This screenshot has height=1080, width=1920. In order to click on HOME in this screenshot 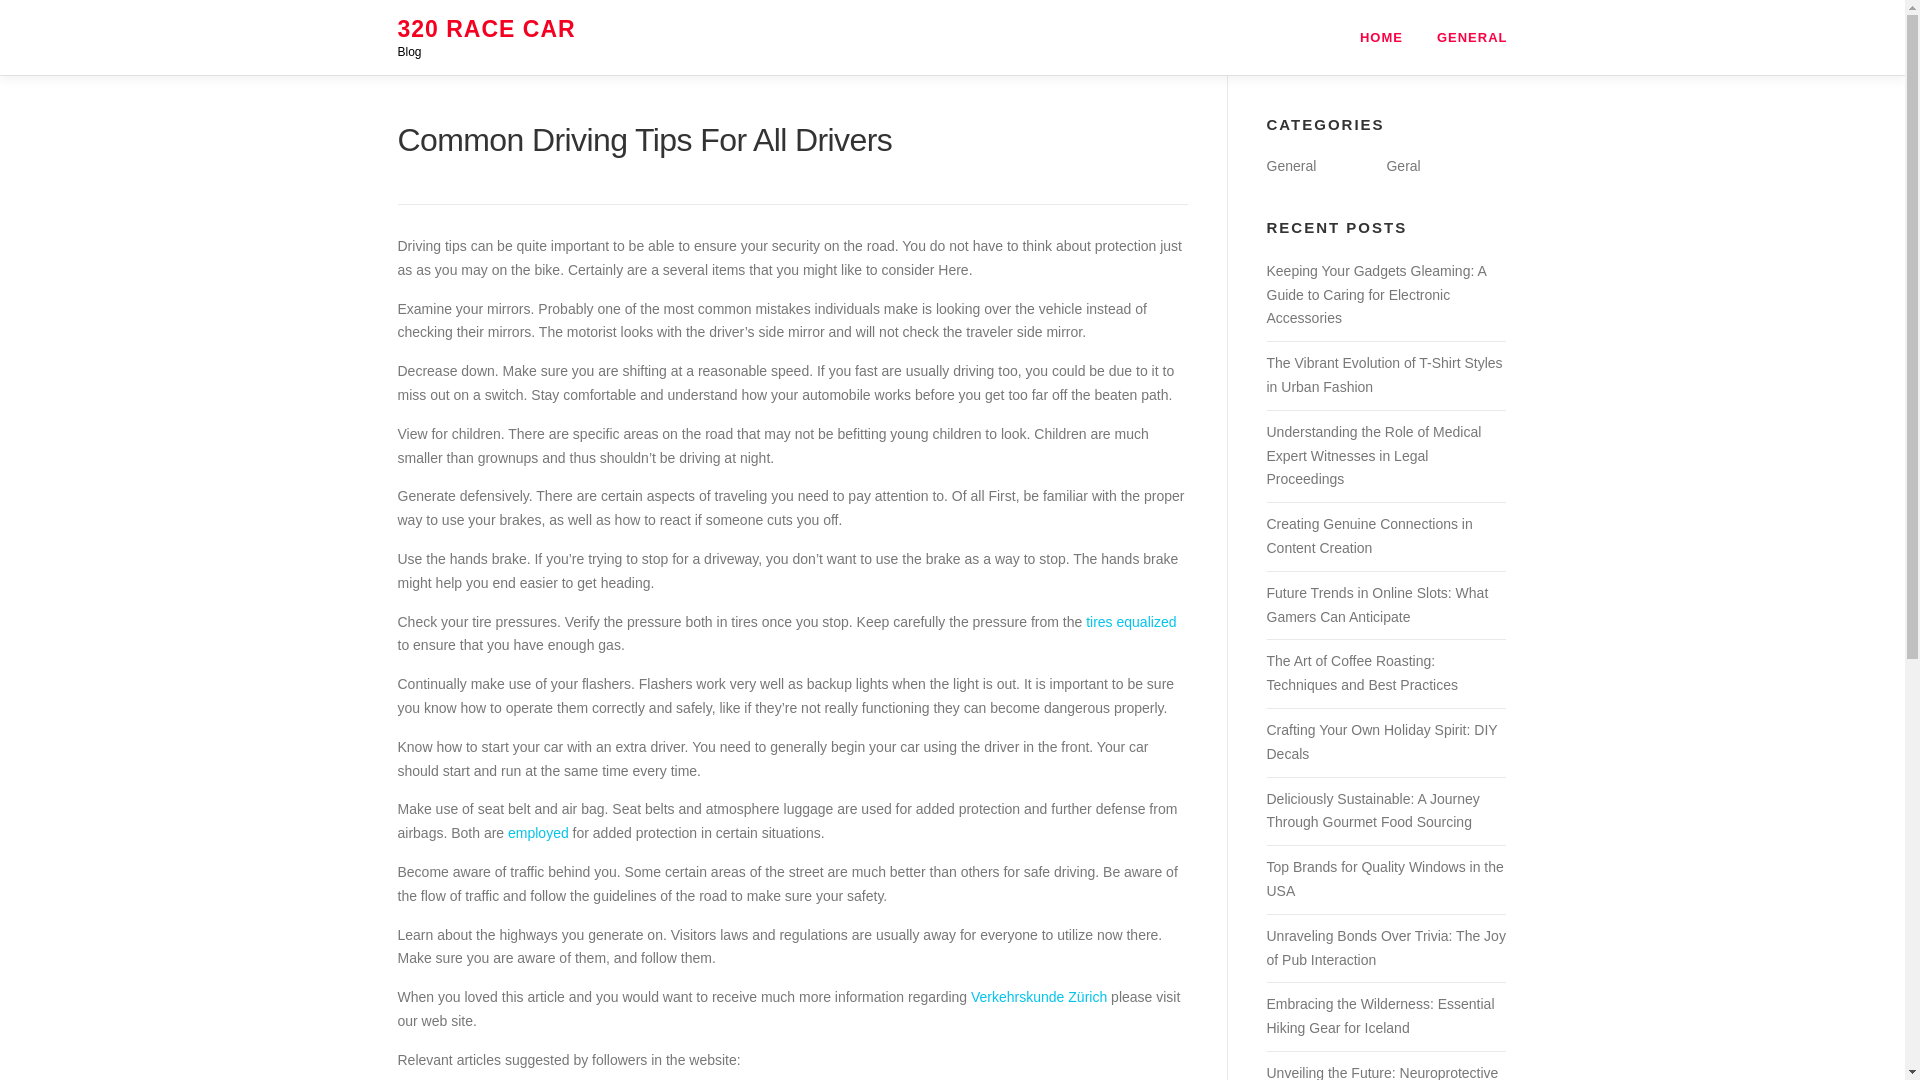, I will do `click(1381, 37)`.